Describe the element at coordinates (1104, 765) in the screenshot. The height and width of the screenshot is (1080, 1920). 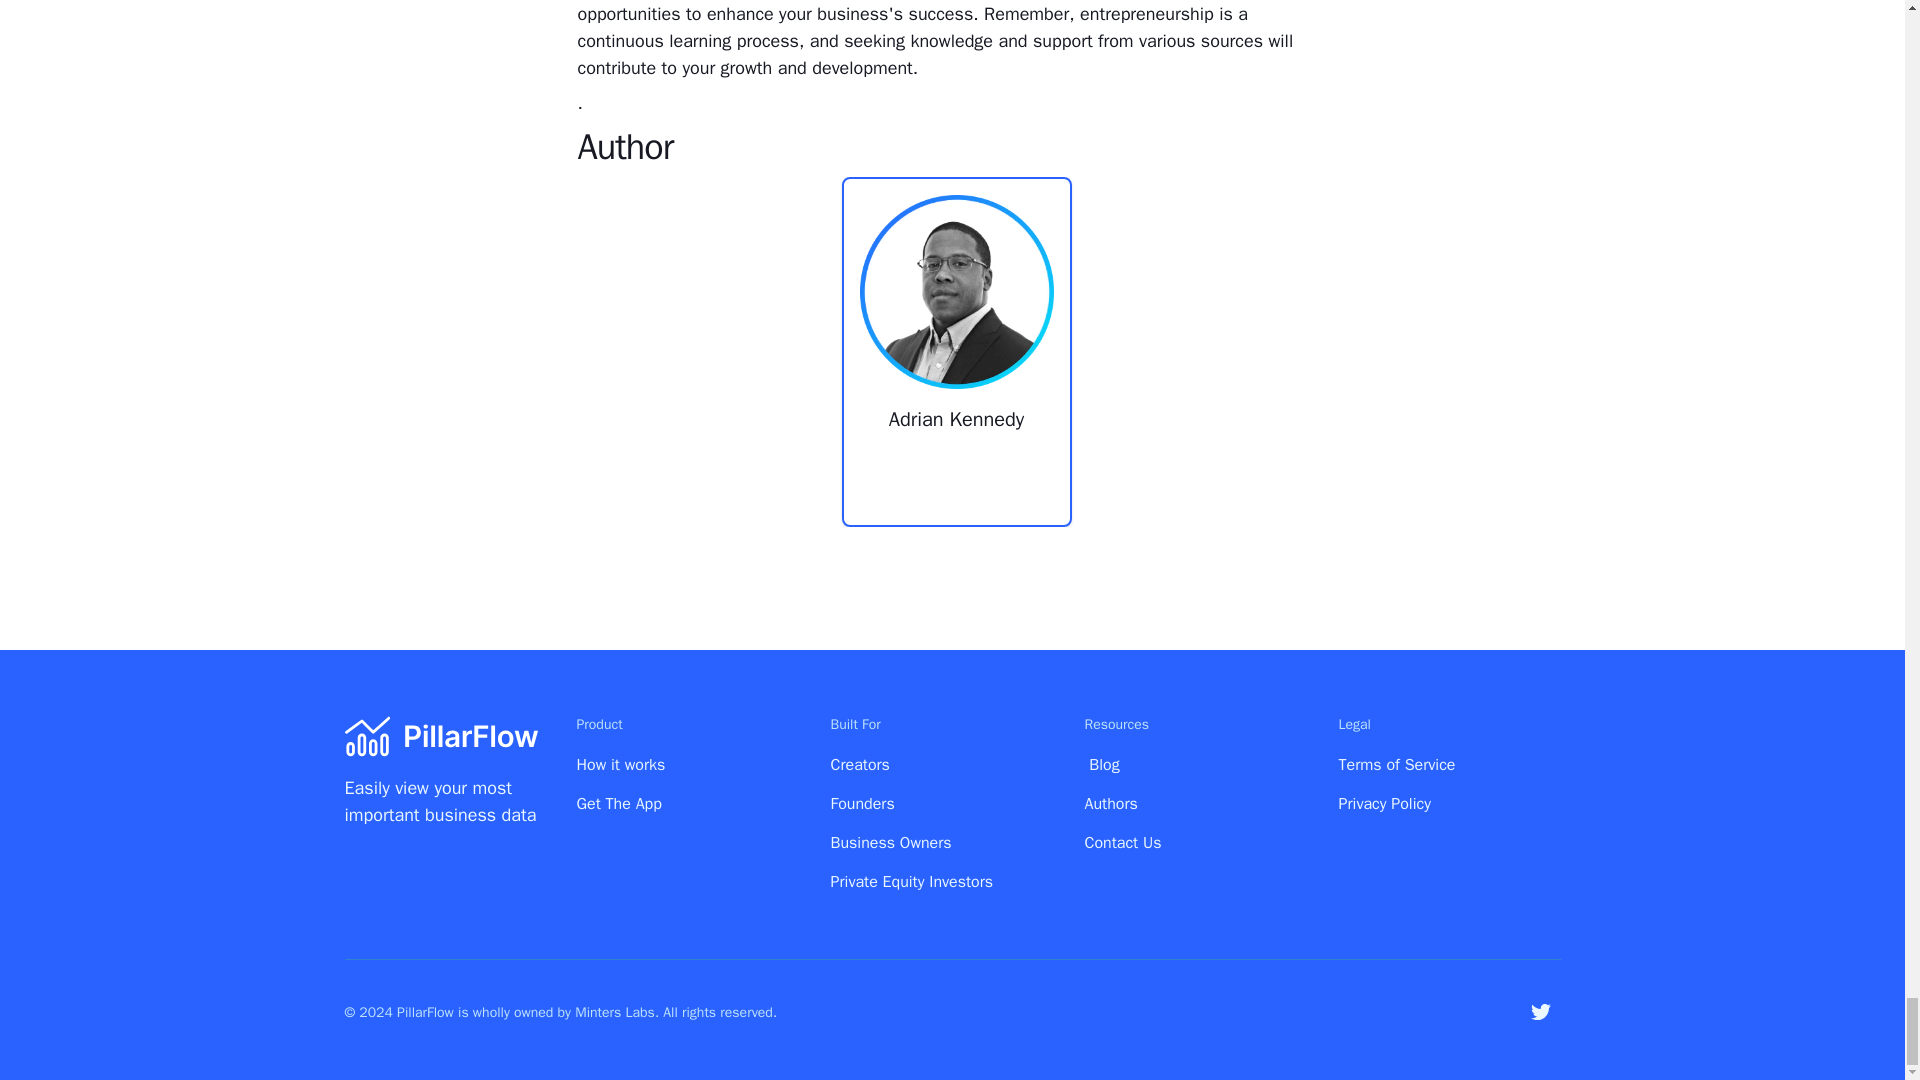
I see `Blog` at that location.